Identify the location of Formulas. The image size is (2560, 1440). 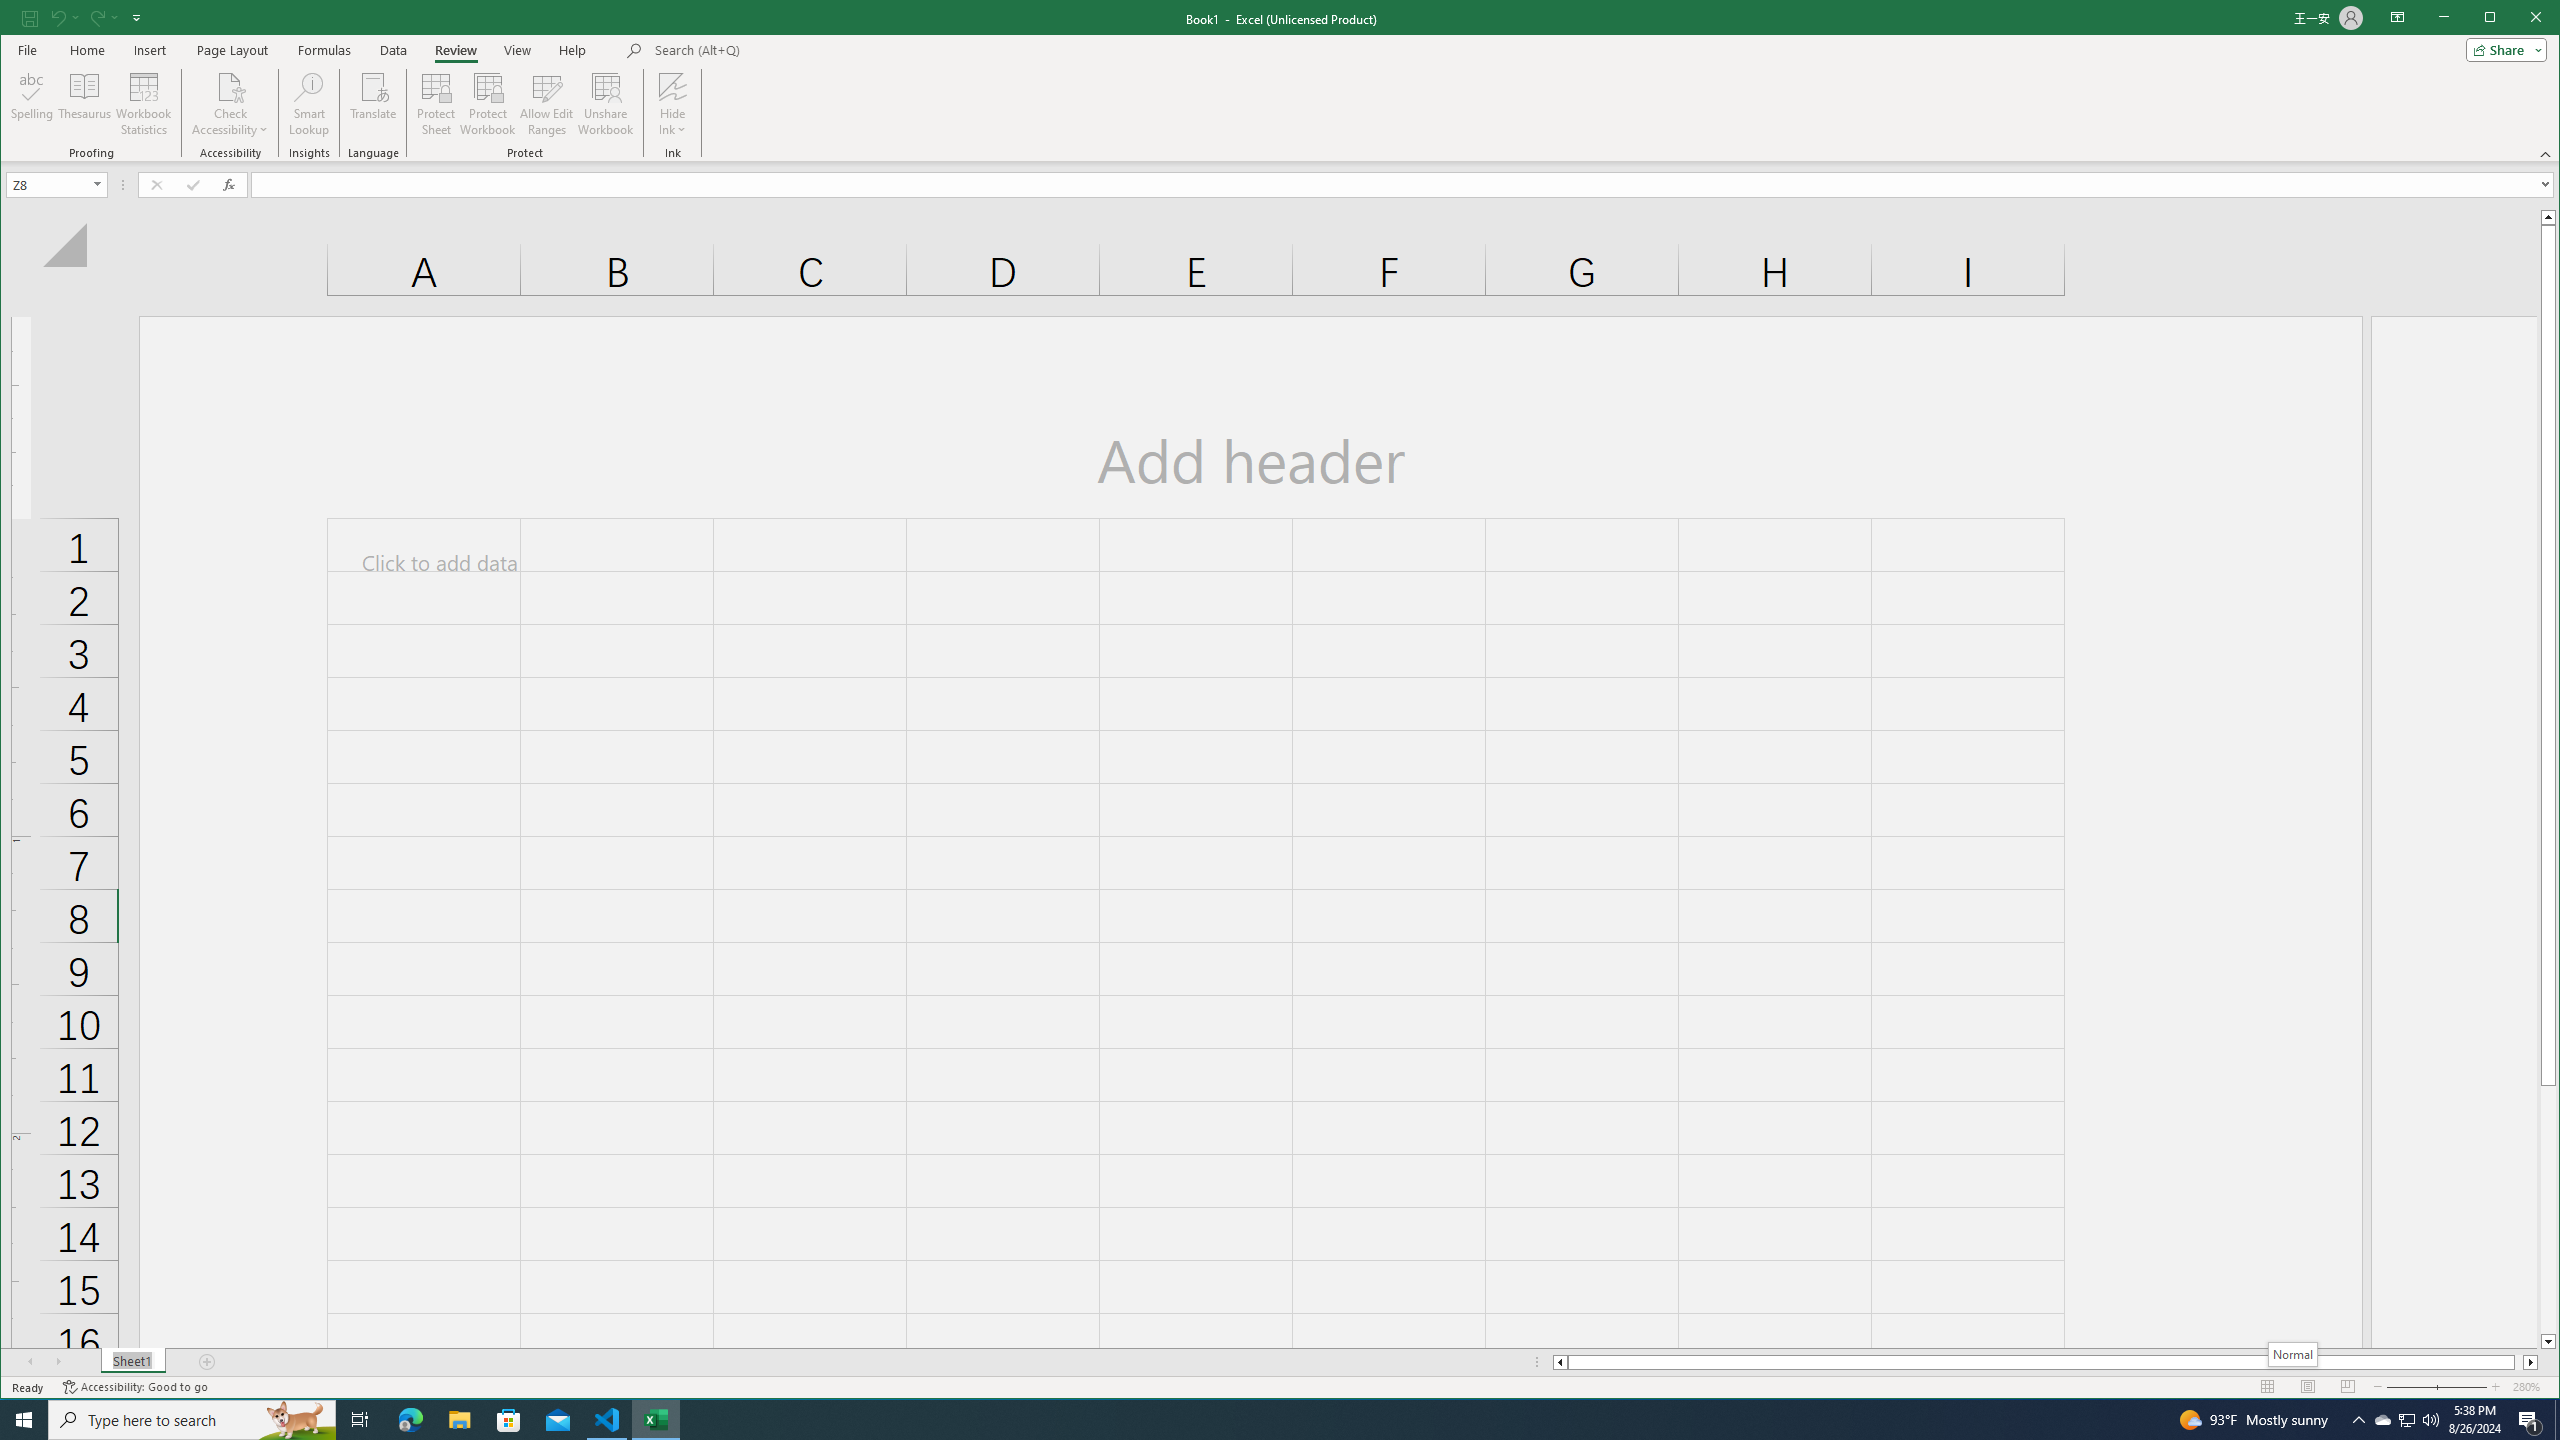
(325, 50).